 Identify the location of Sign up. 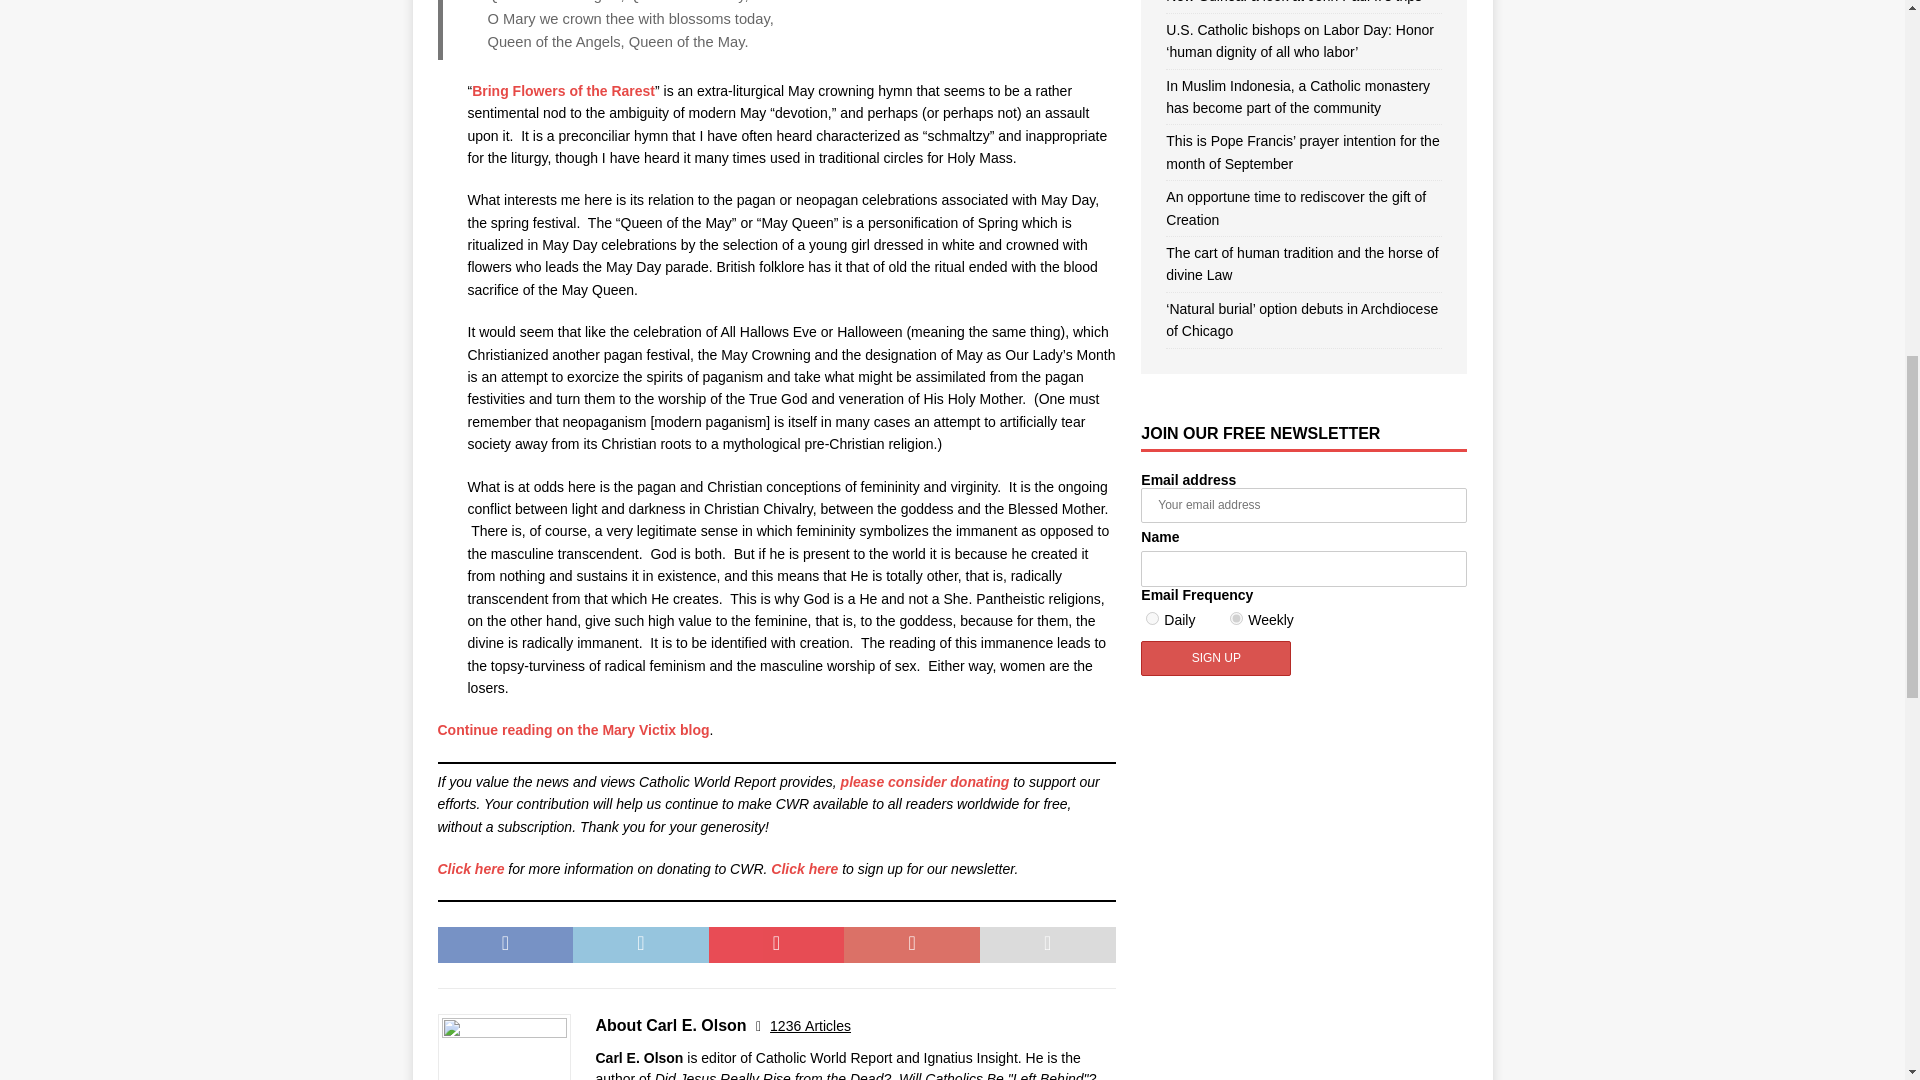
(1215, 658).